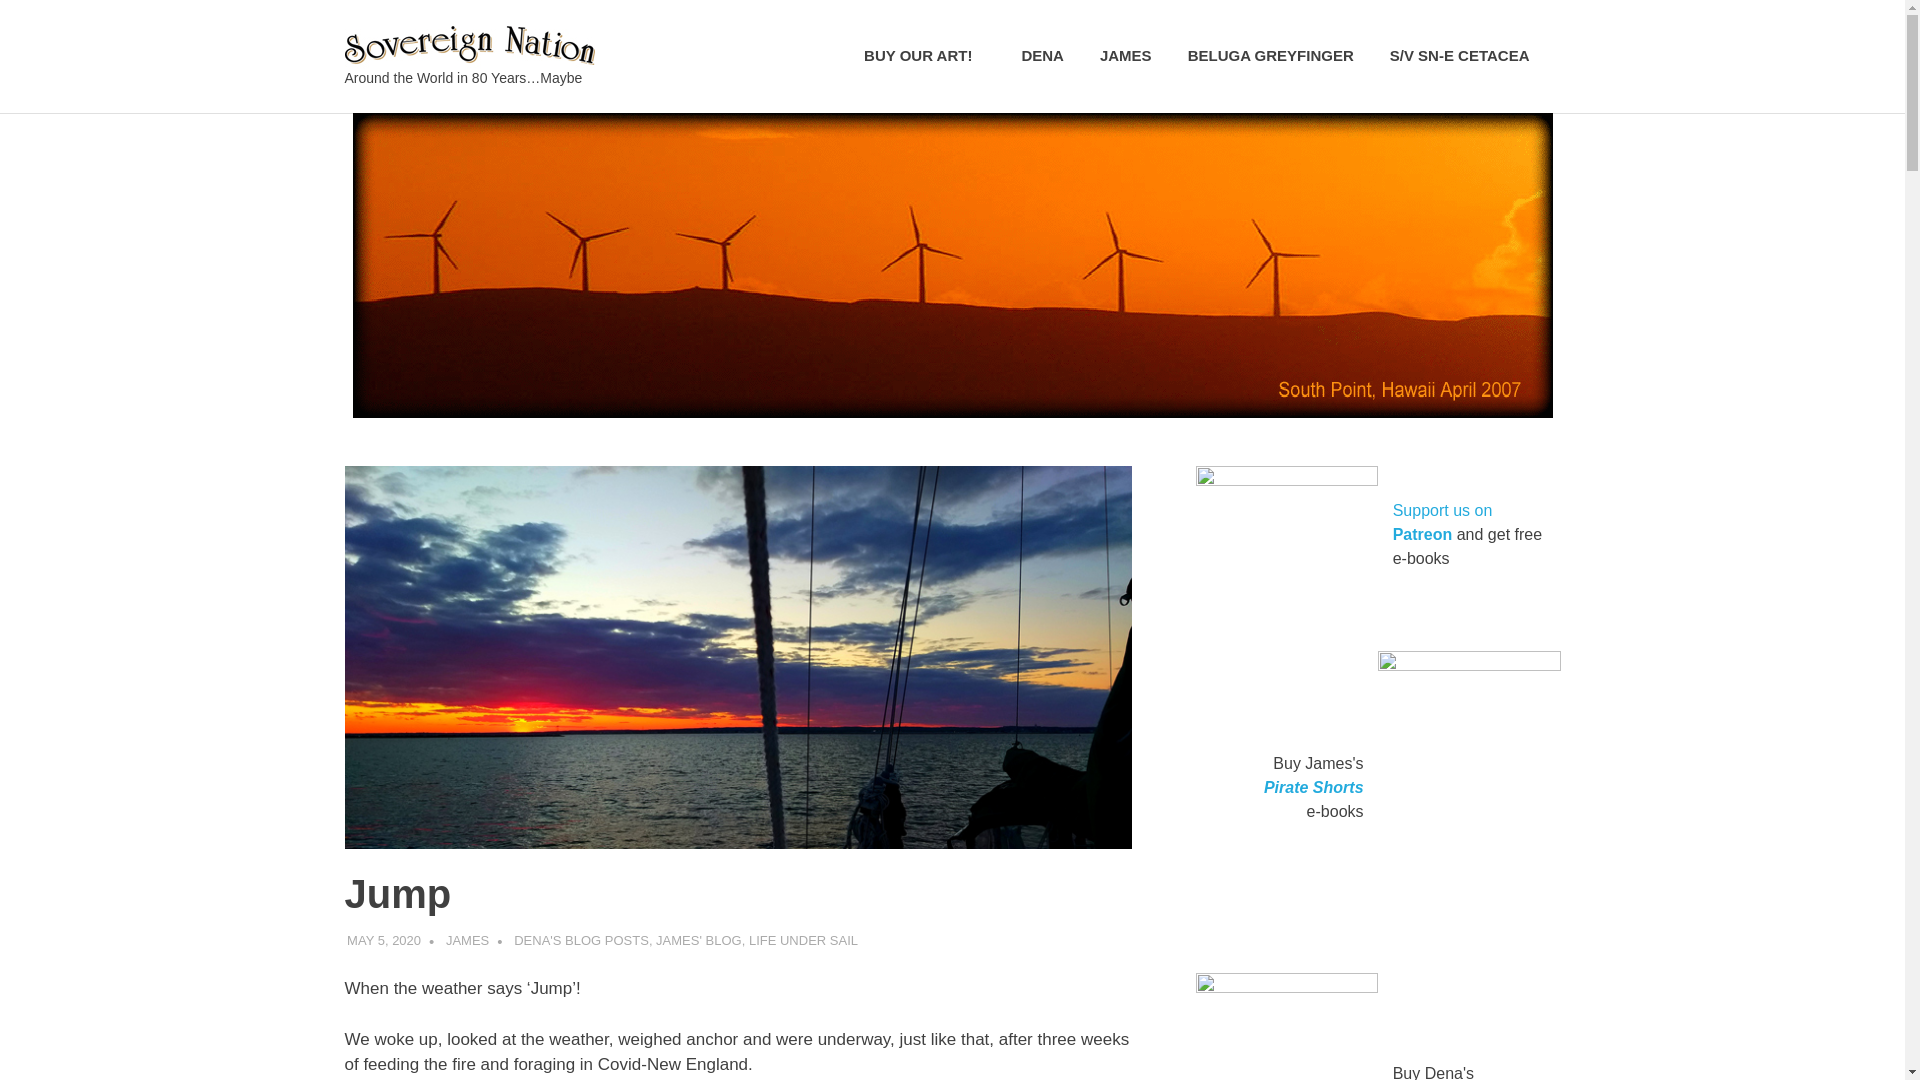  What do you see at coordinates (924, 56) in the screenshot?
I see `BUY OUR ART!` at bounding box center [924, 56].